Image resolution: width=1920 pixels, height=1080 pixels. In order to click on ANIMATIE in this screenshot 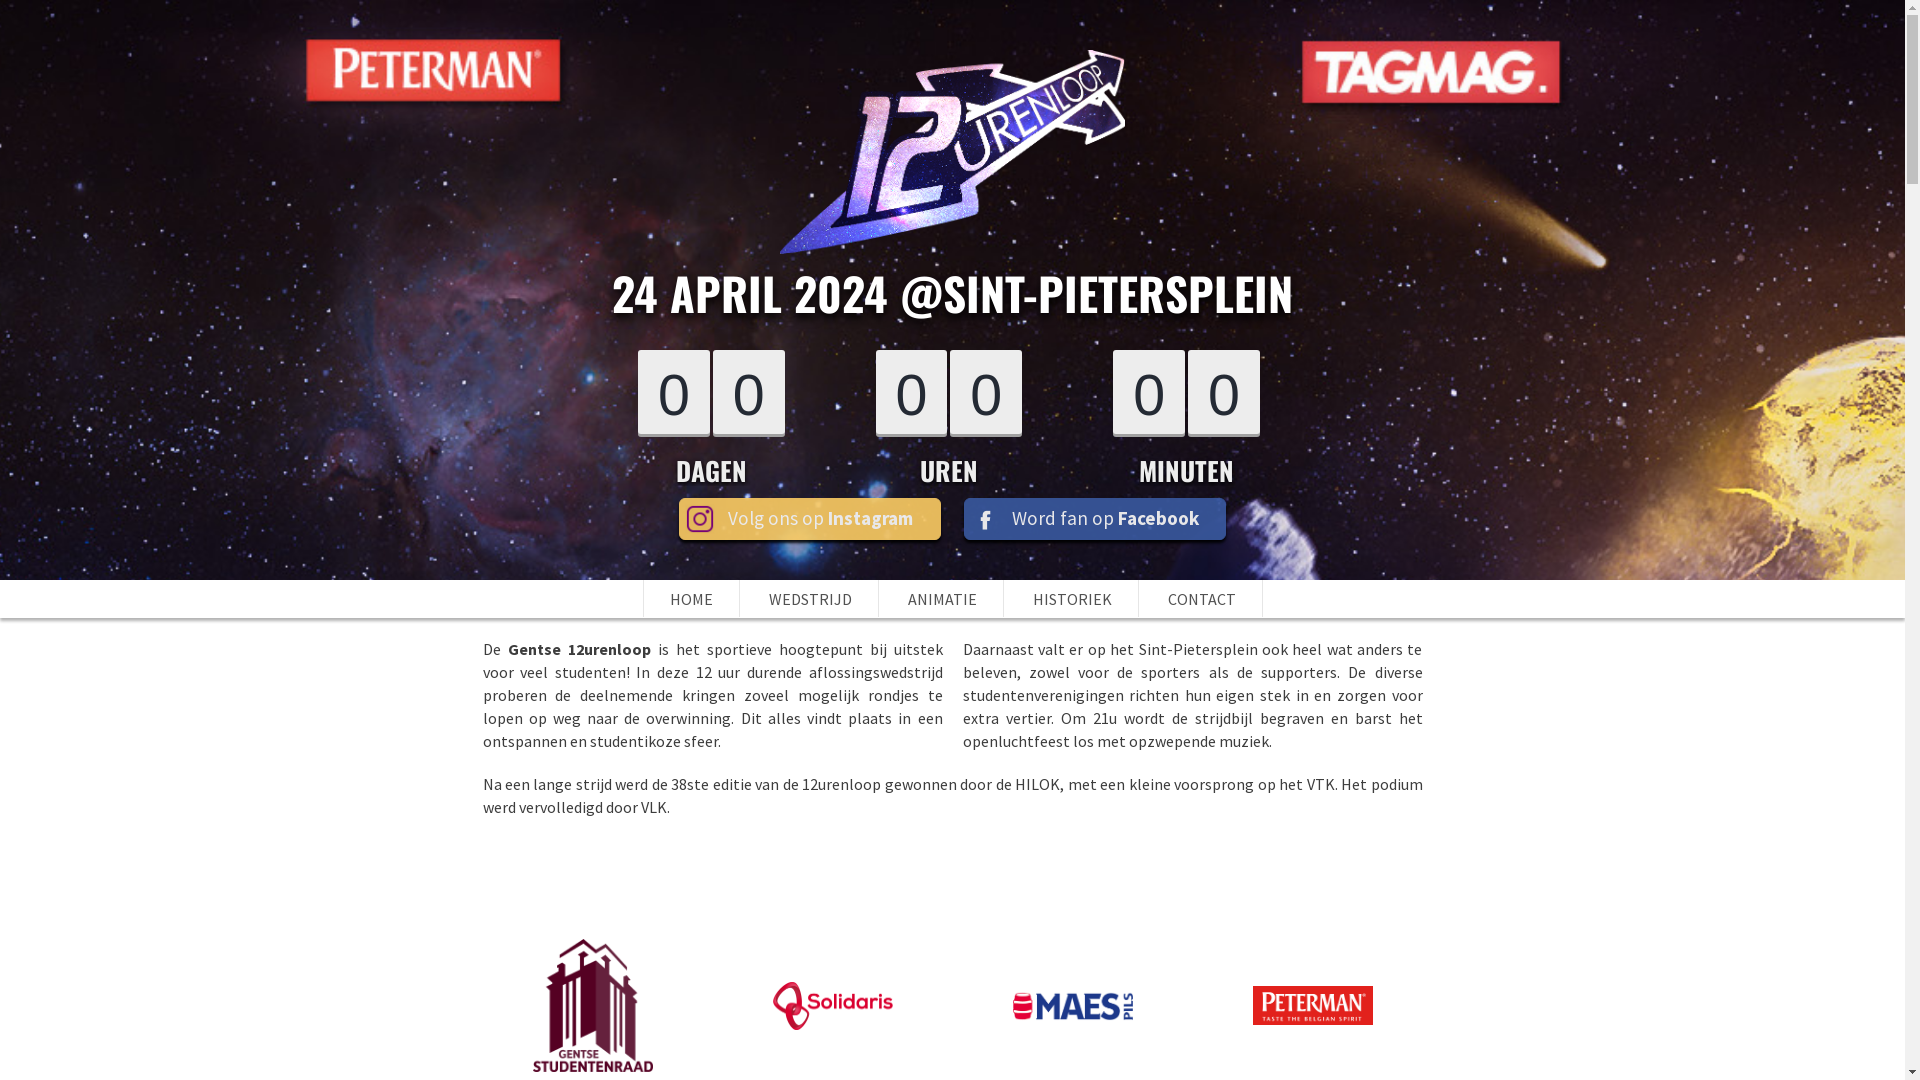, I will do `click(942, 599)`.